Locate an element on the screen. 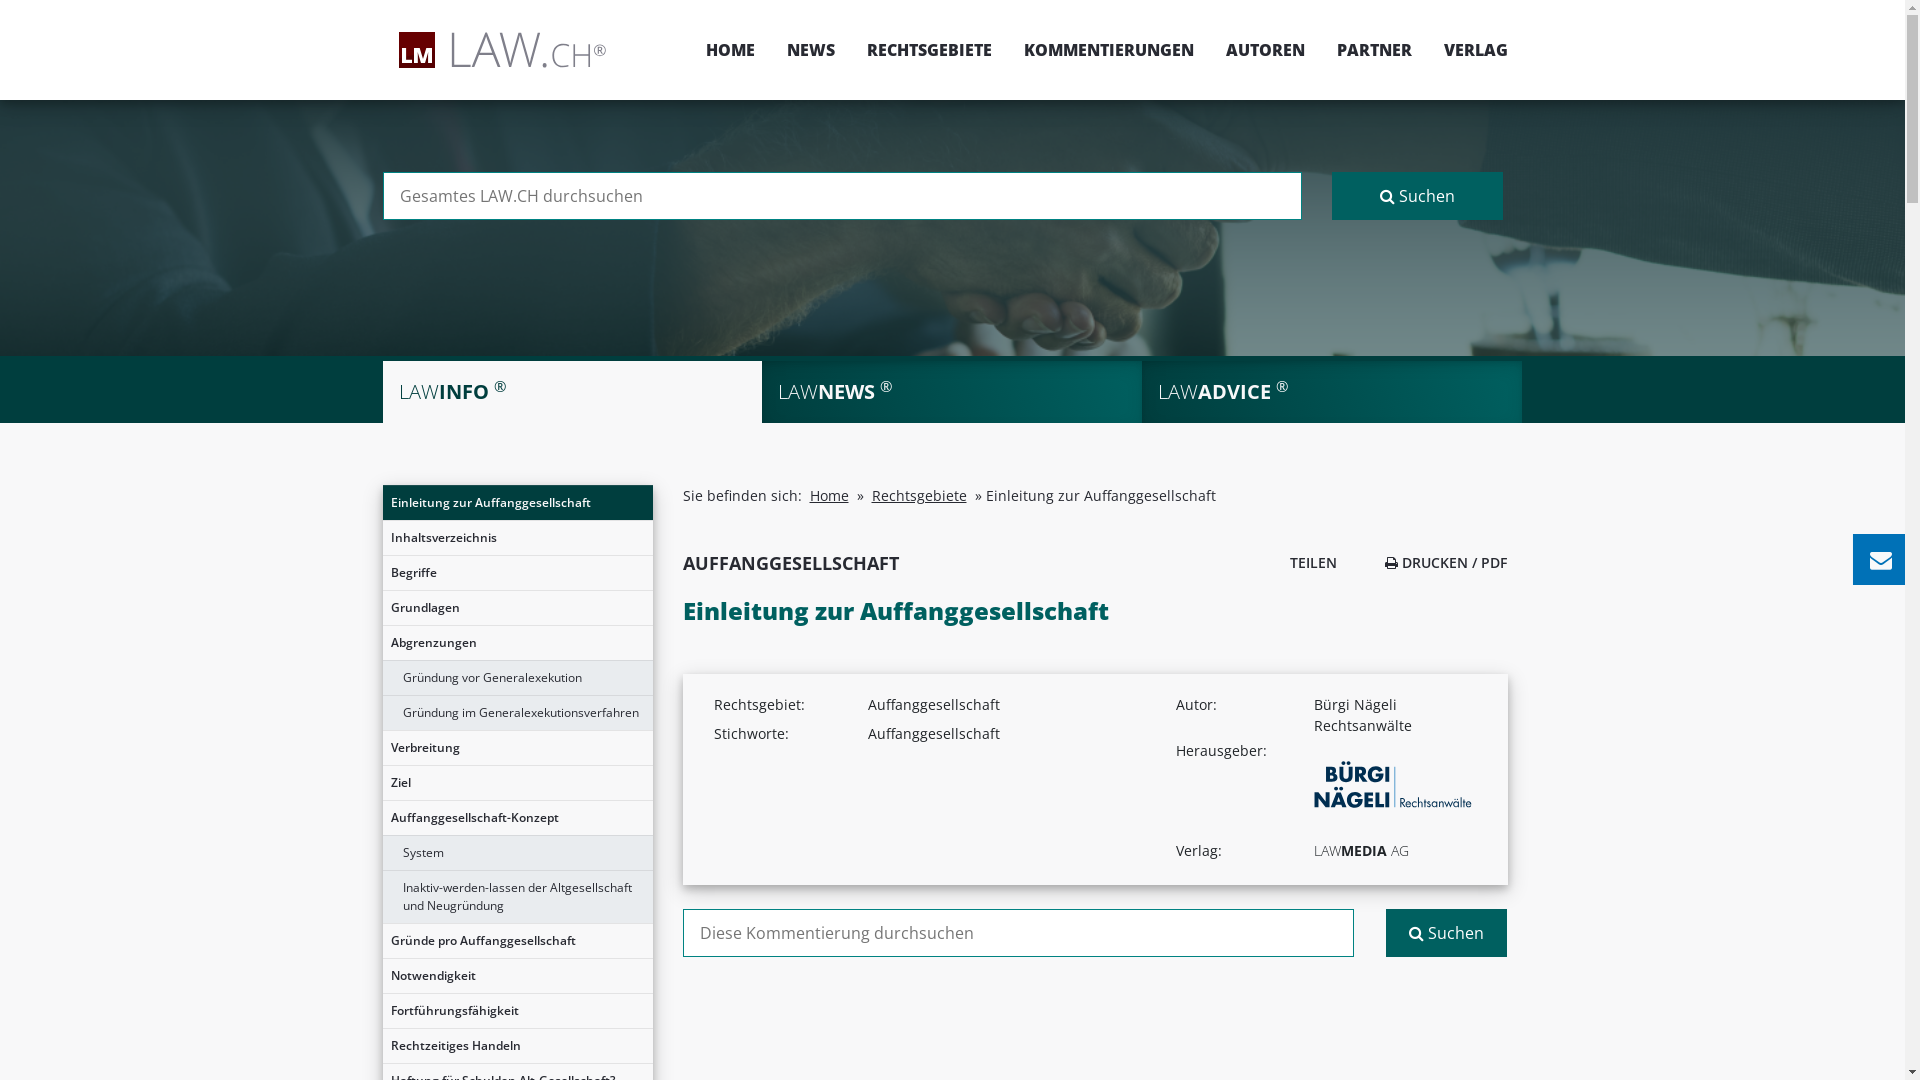  VERLAG is located at coordinates (1468, 50).